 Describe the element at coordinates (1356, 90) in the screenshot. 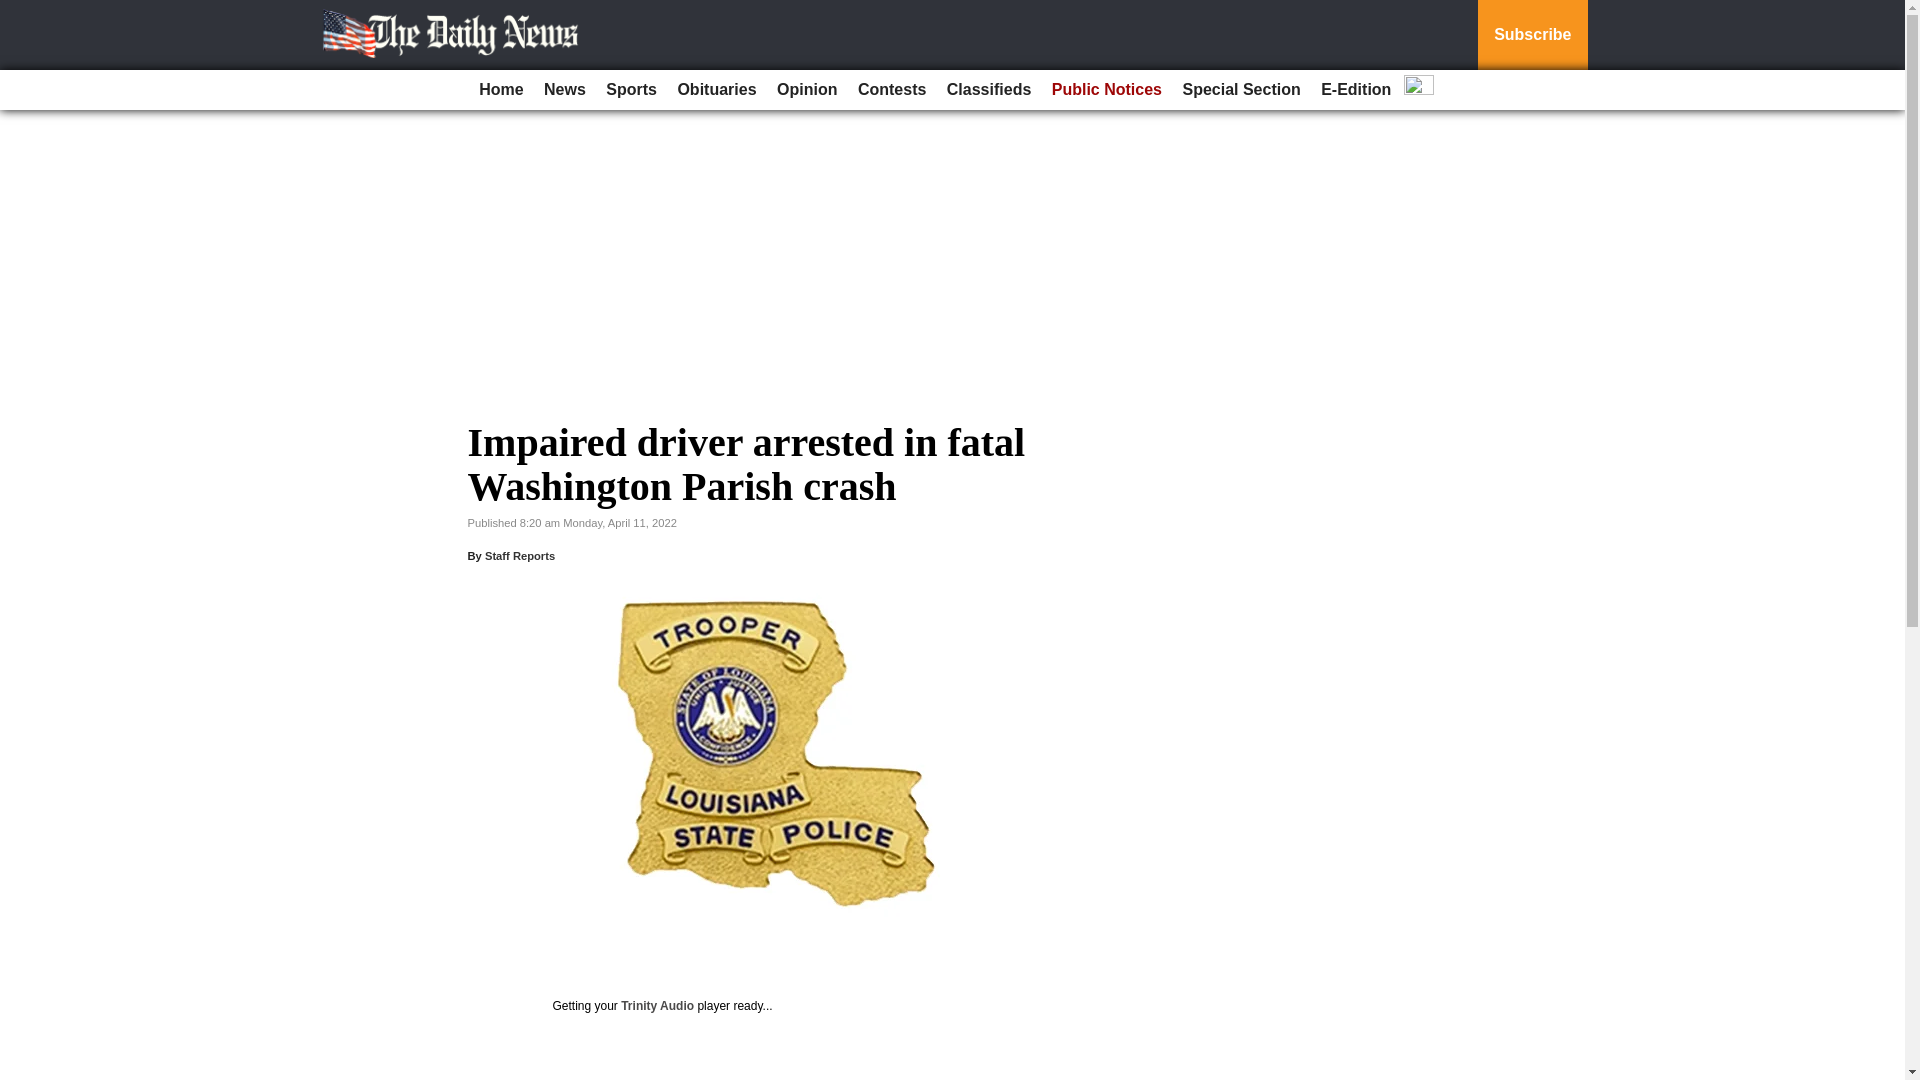

I see `E-Edition` at that location.